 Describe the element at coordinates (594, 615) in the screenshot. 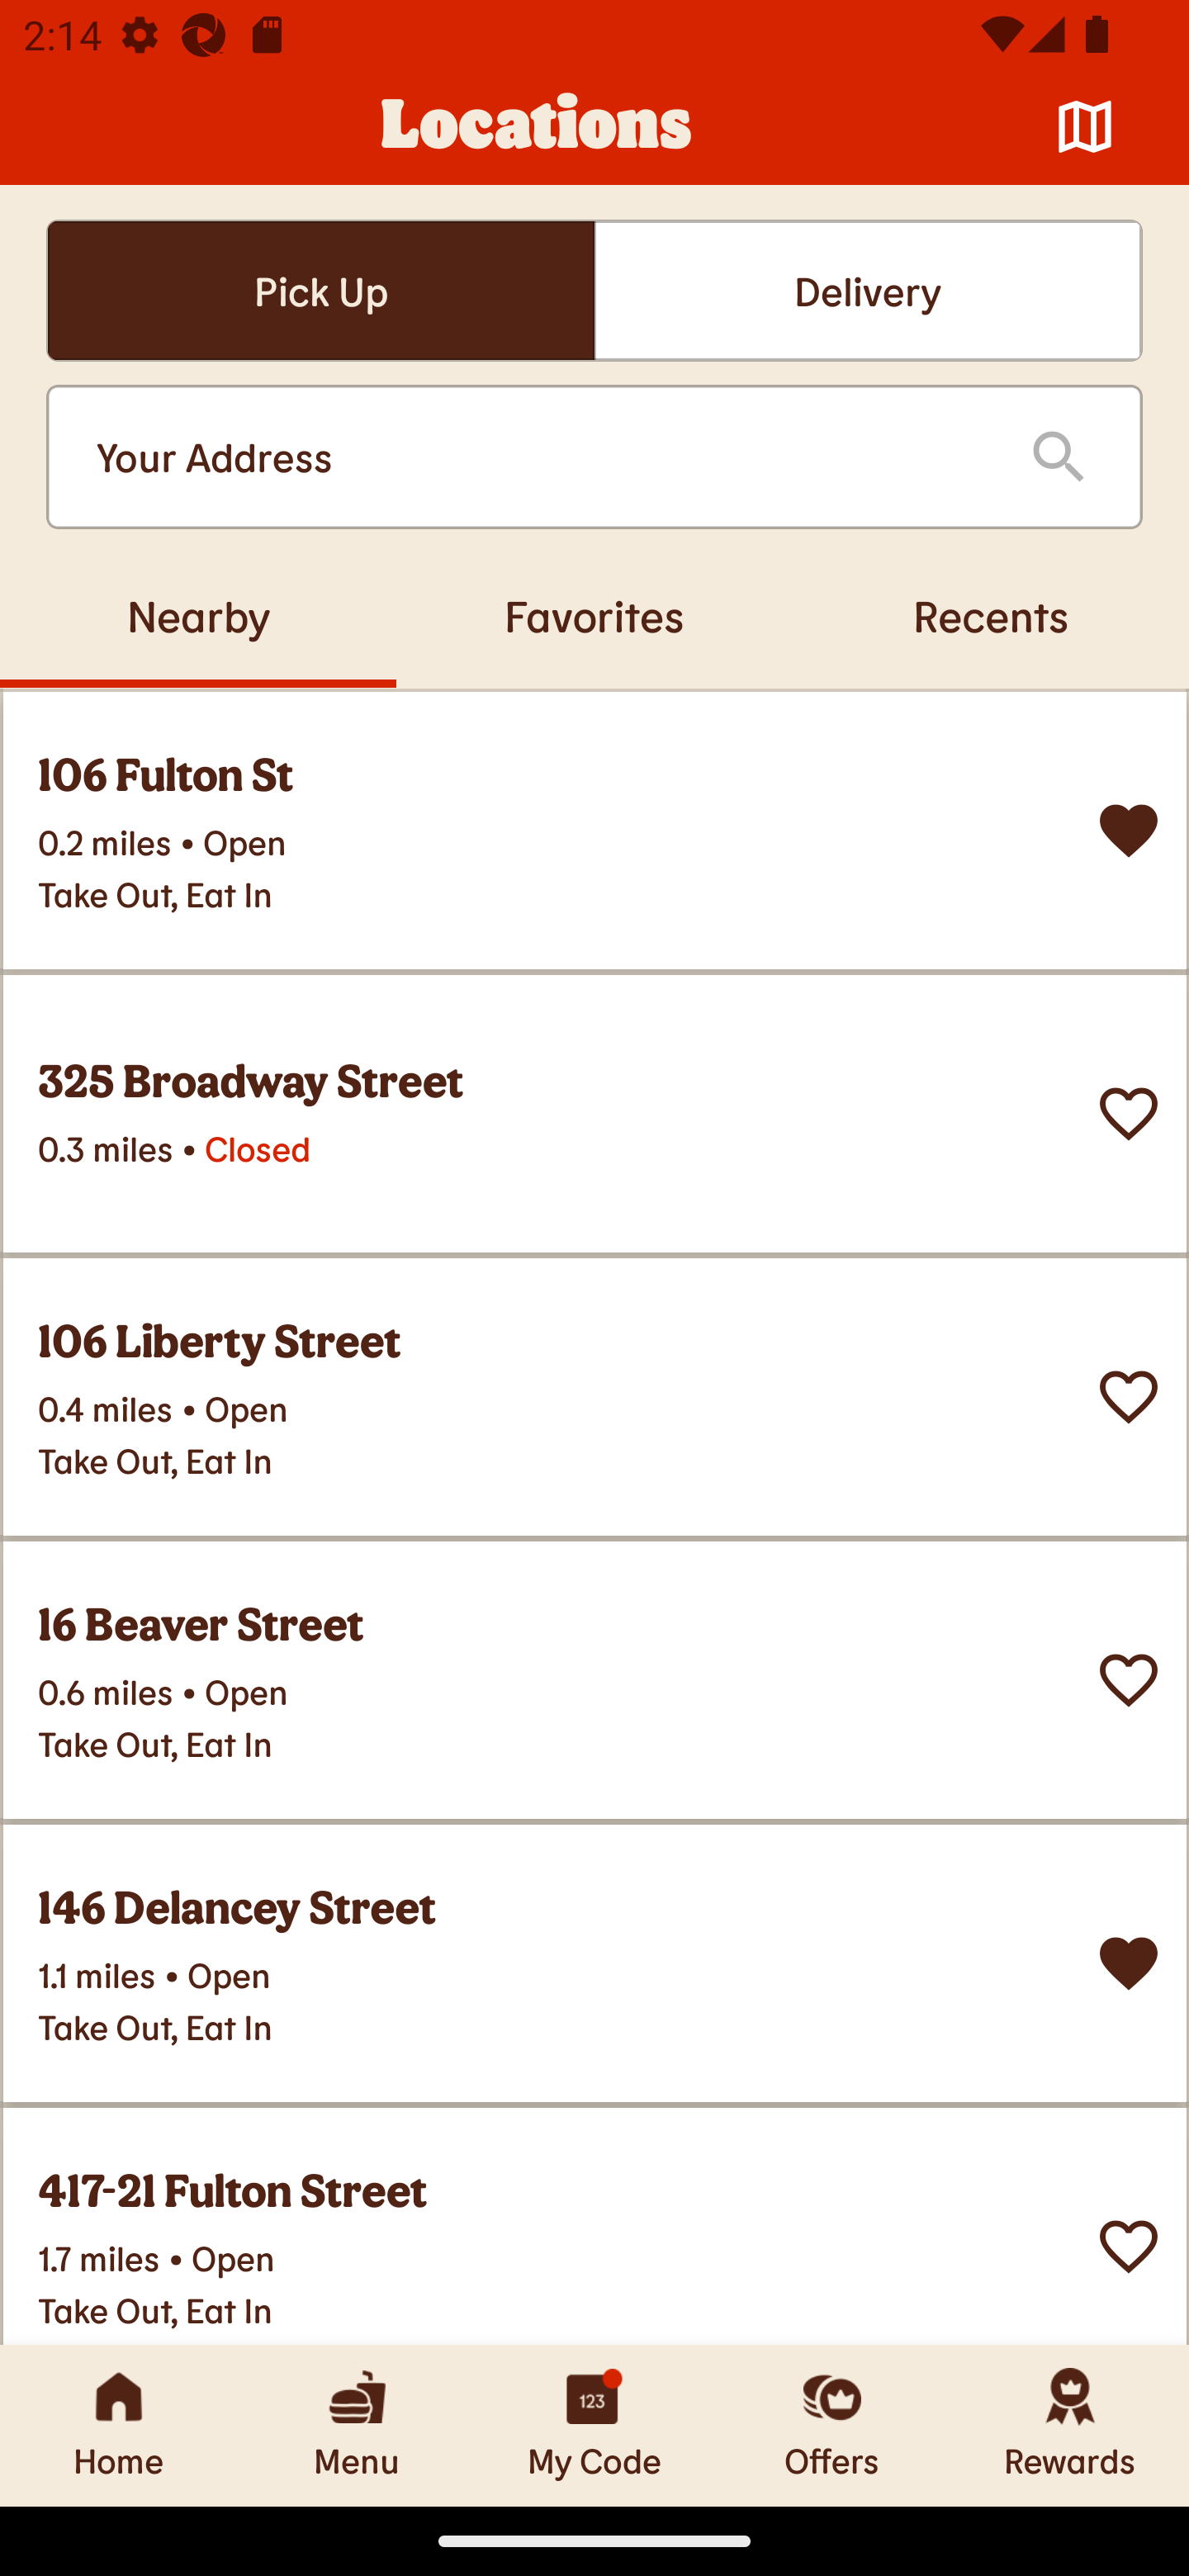

I see `Favorites` at that location.